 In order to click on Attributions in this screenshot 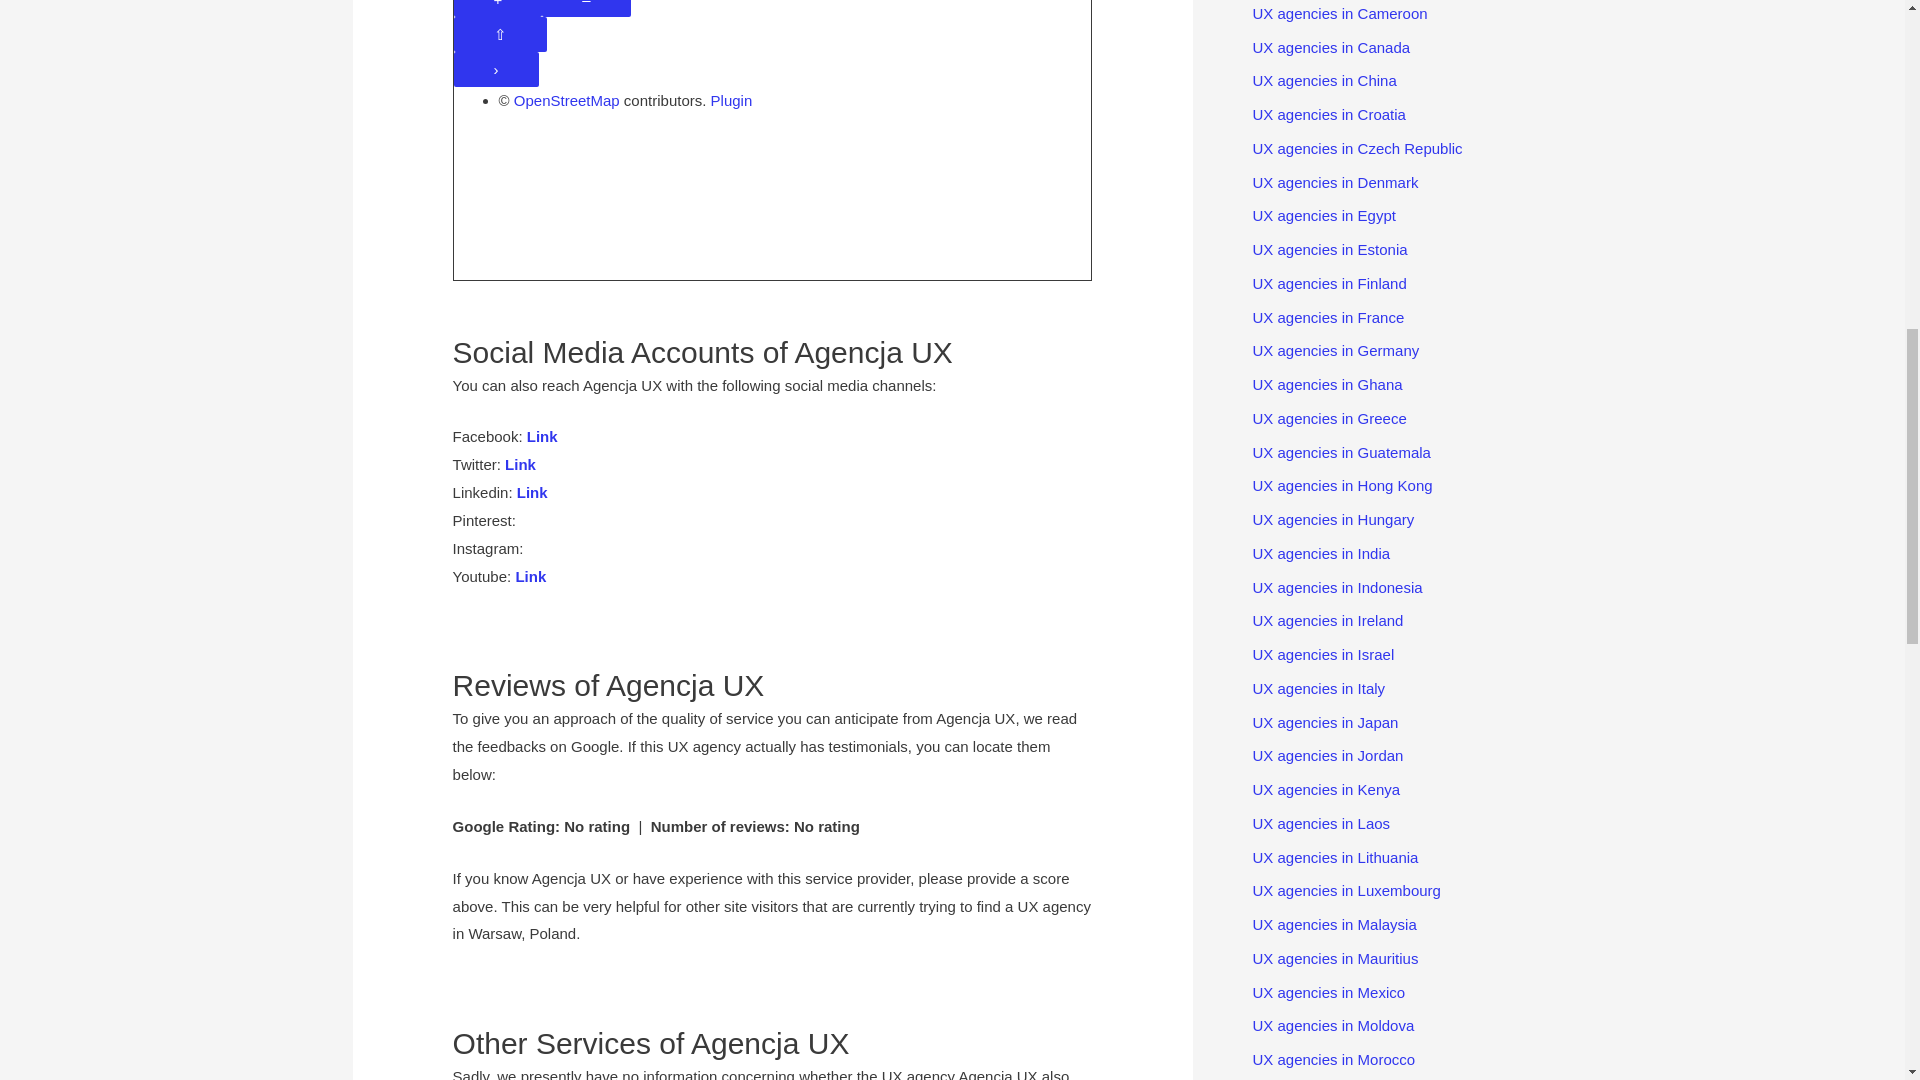, I will do `click(496, 69)`.